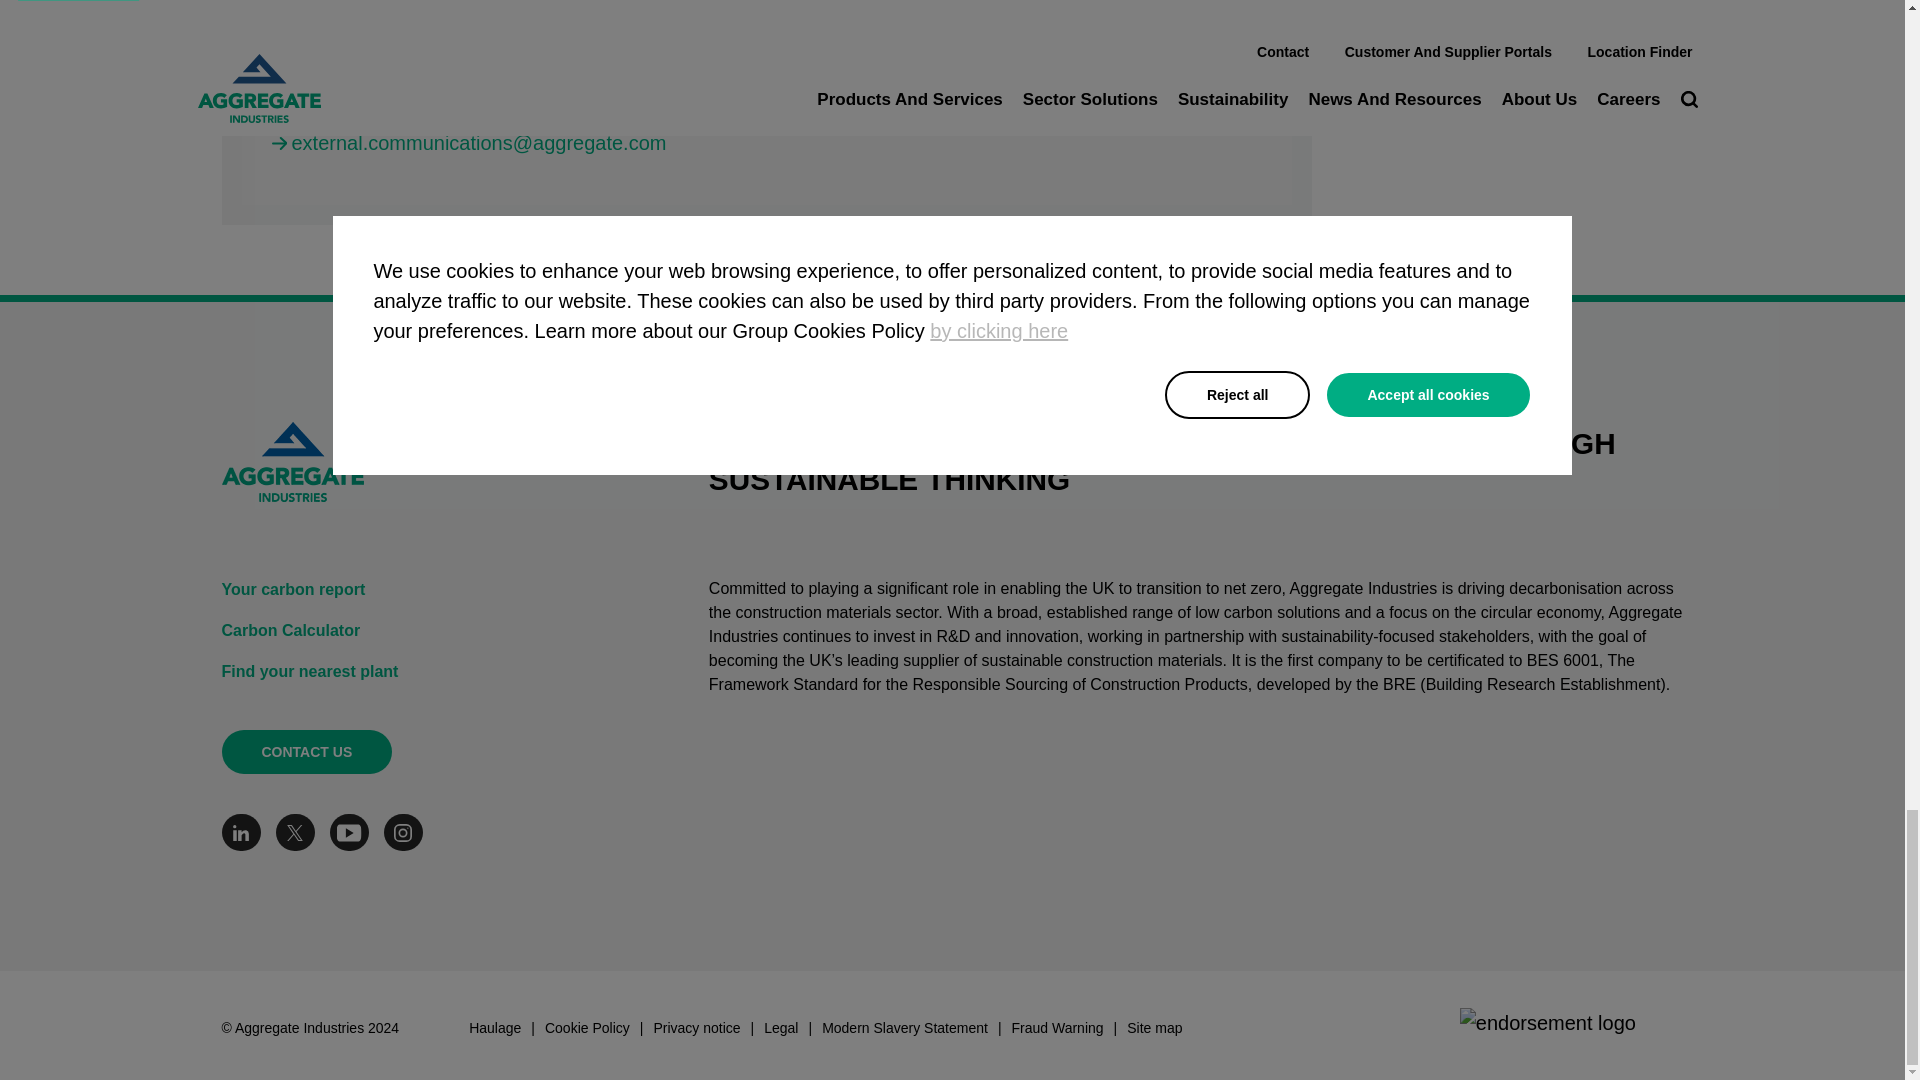 Image resolution: width=1920 pixels, height=1080 pixels. What do you see at coordinates (308, 752) in the screenshot?
I see `CONTACT US` at bounding box center [308, 752].